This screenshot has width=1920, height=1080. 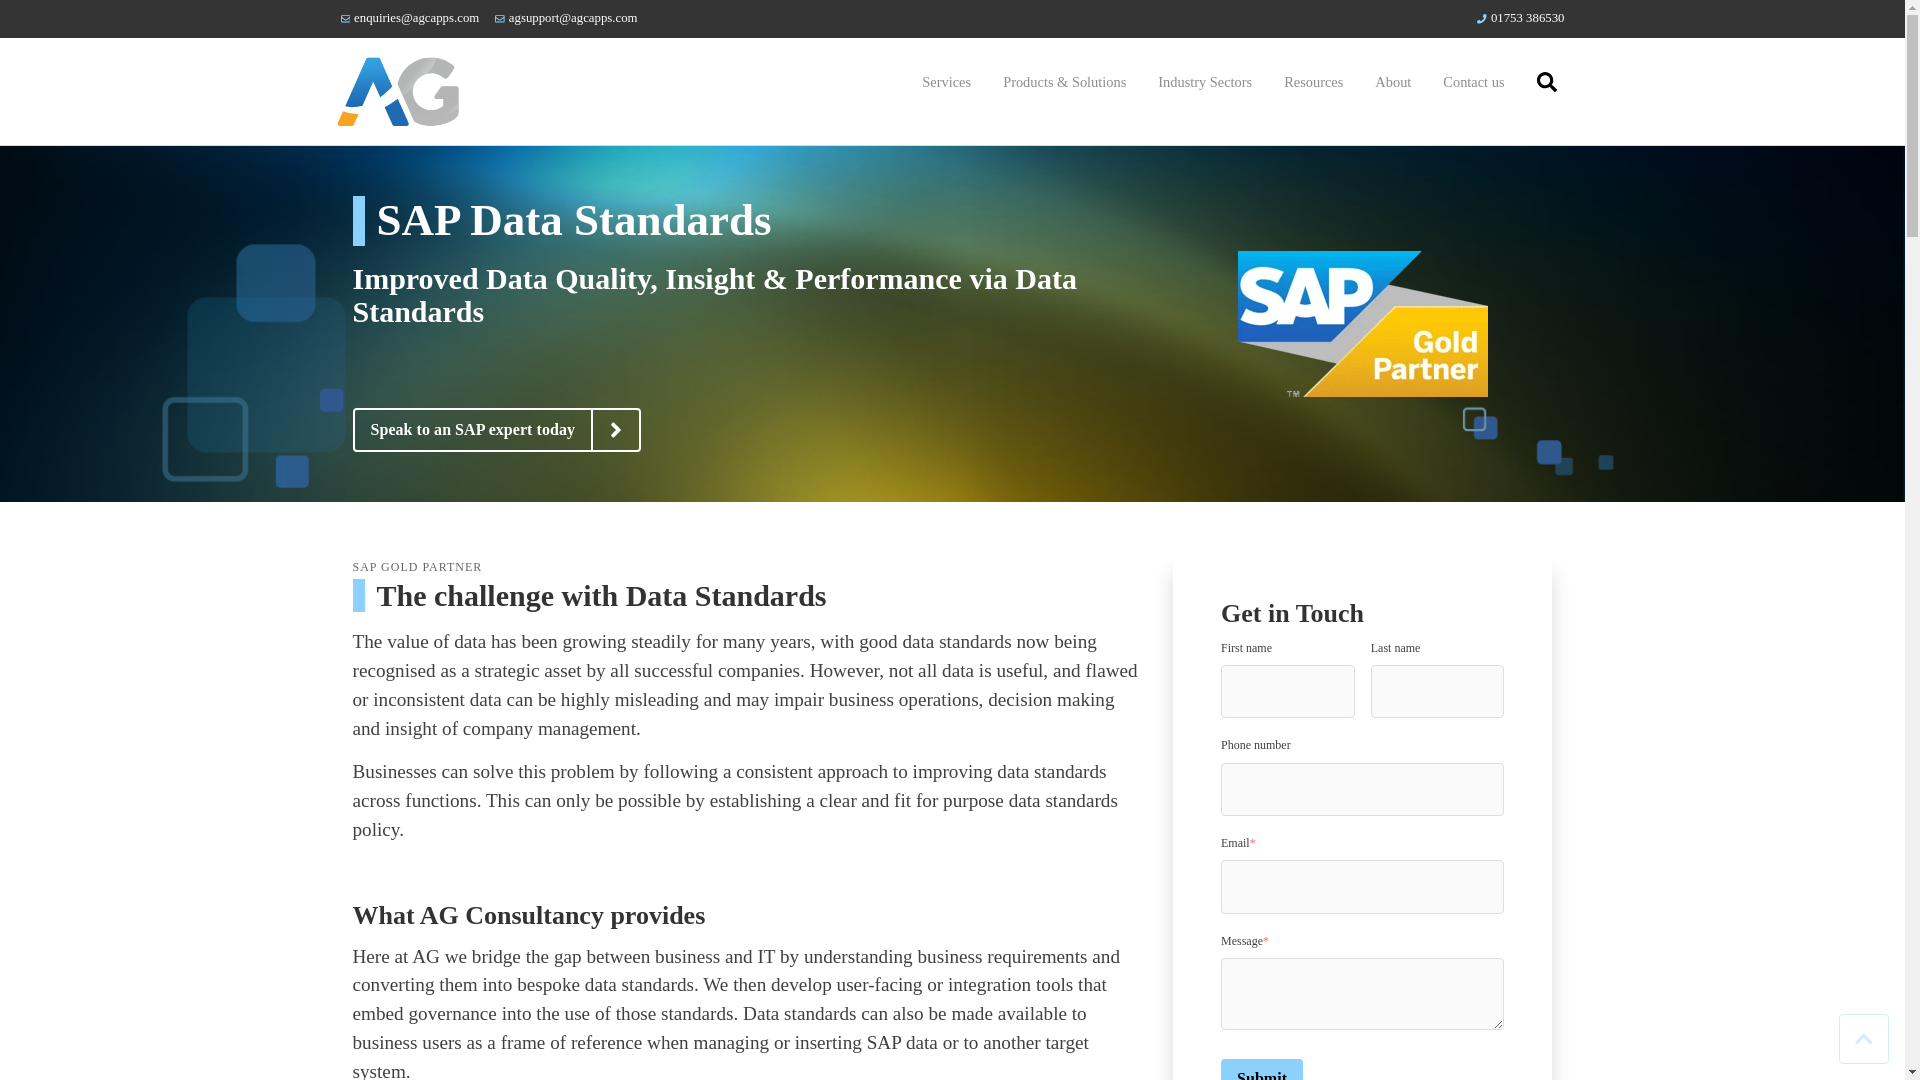 What do you see at coordinates (1262, 1070) in the screenshot?
I see `Submit` at bounding box center [1262, 1070].